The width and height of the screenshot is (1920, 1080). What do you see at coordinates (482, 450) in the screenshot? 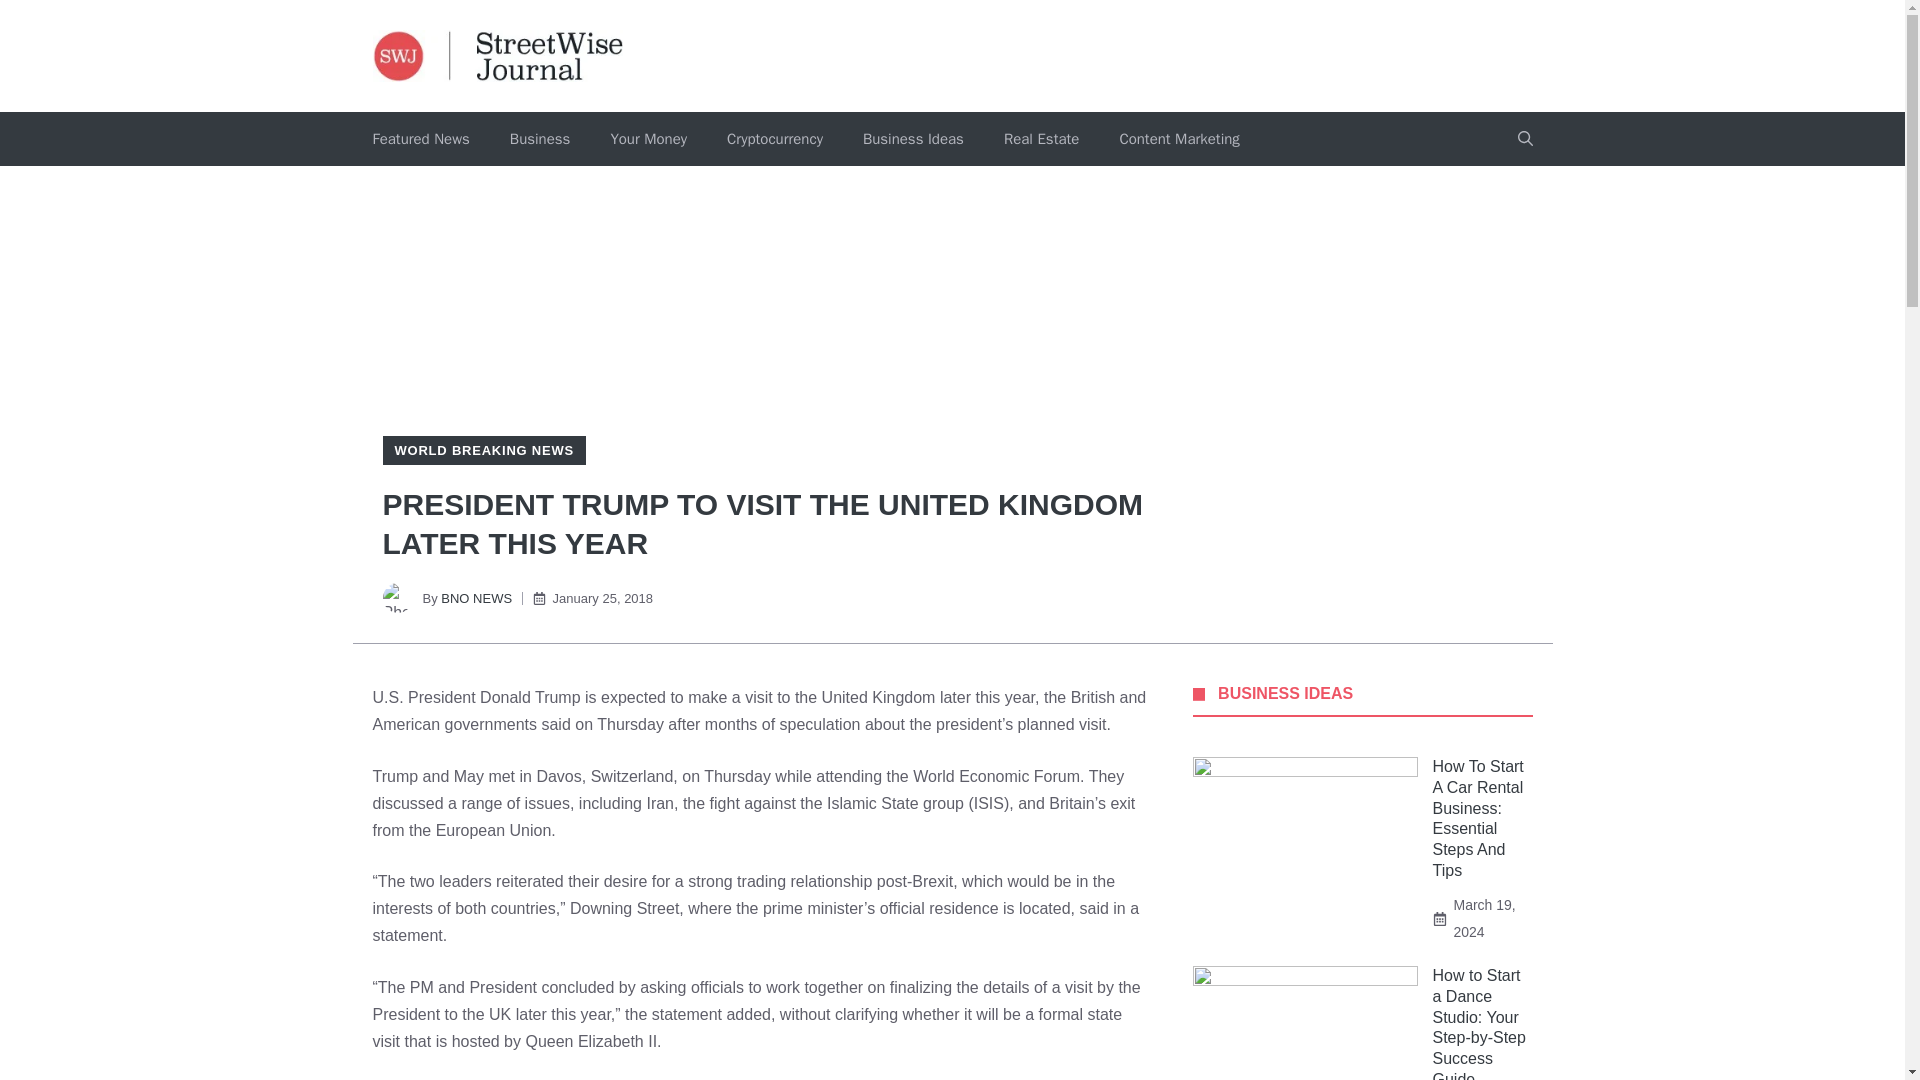
I see `WORLD BREAKING NEWS` at bounding box center [482, 450].